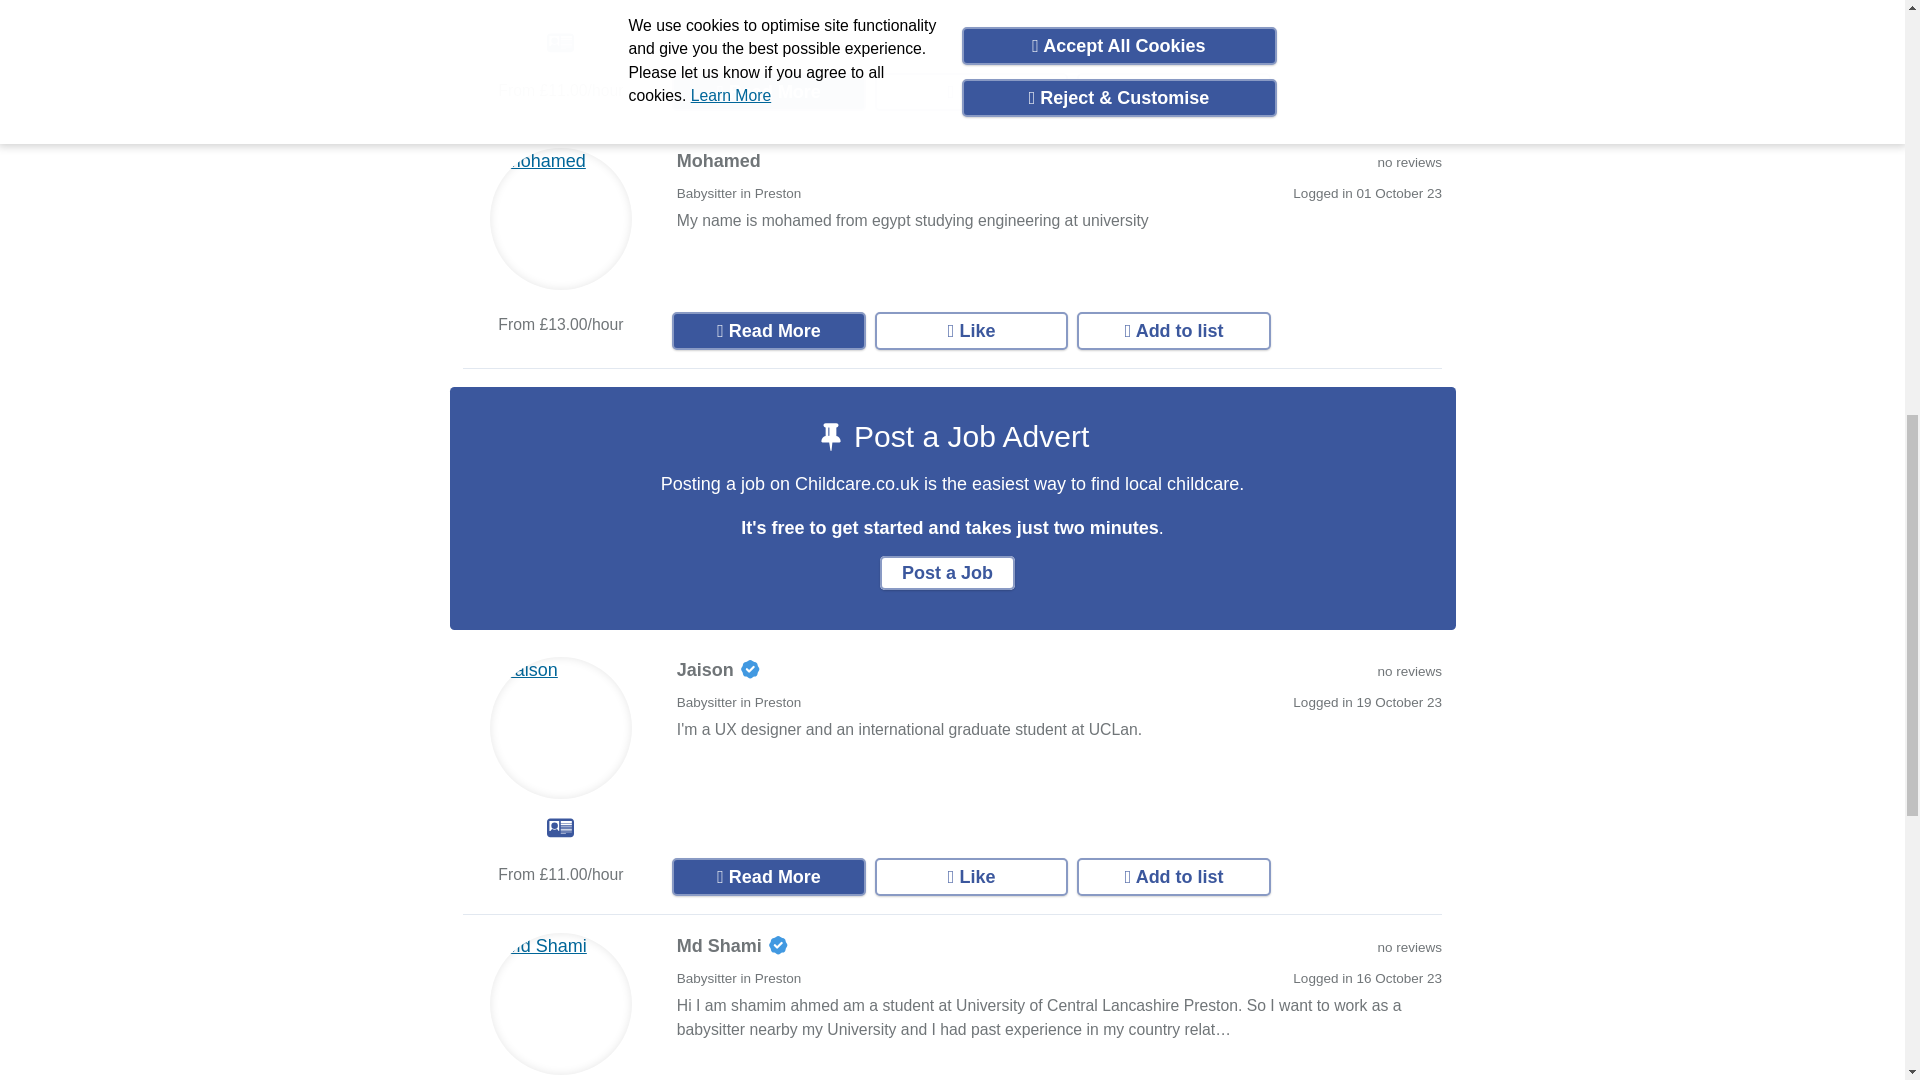 Image resolution: width=1920 pixels, height=1080 pixels. I want to click on Copy of identity document held, so click(560, 828).